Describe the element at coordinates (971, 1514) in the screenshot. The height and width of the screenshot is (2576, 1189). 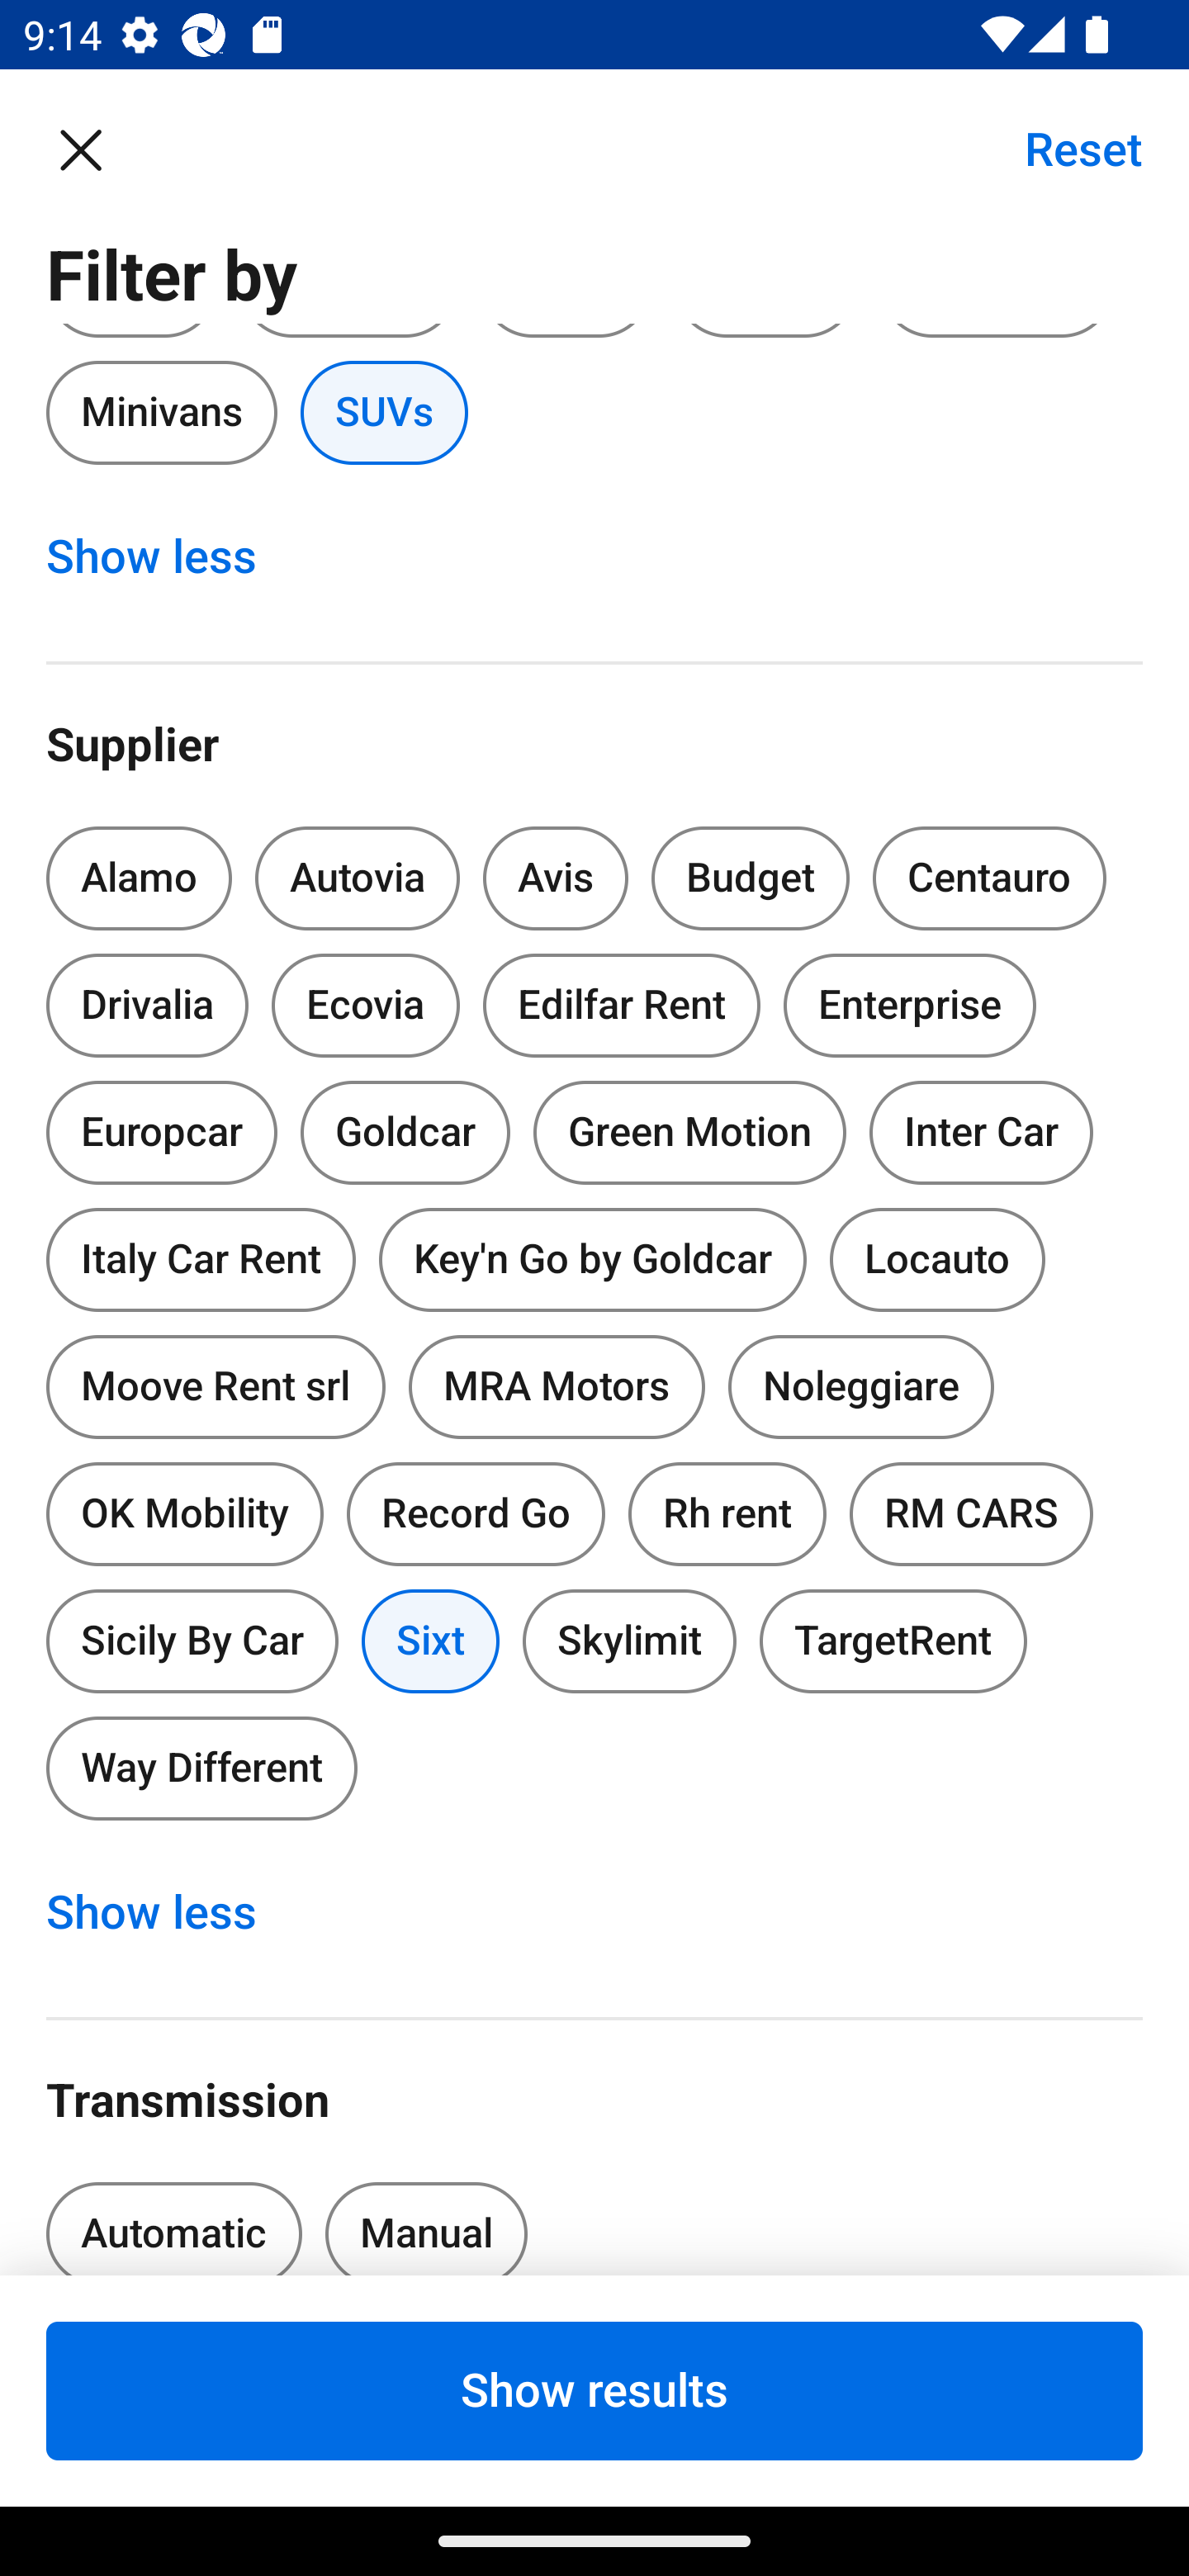
I see `RM CARS` at that location.